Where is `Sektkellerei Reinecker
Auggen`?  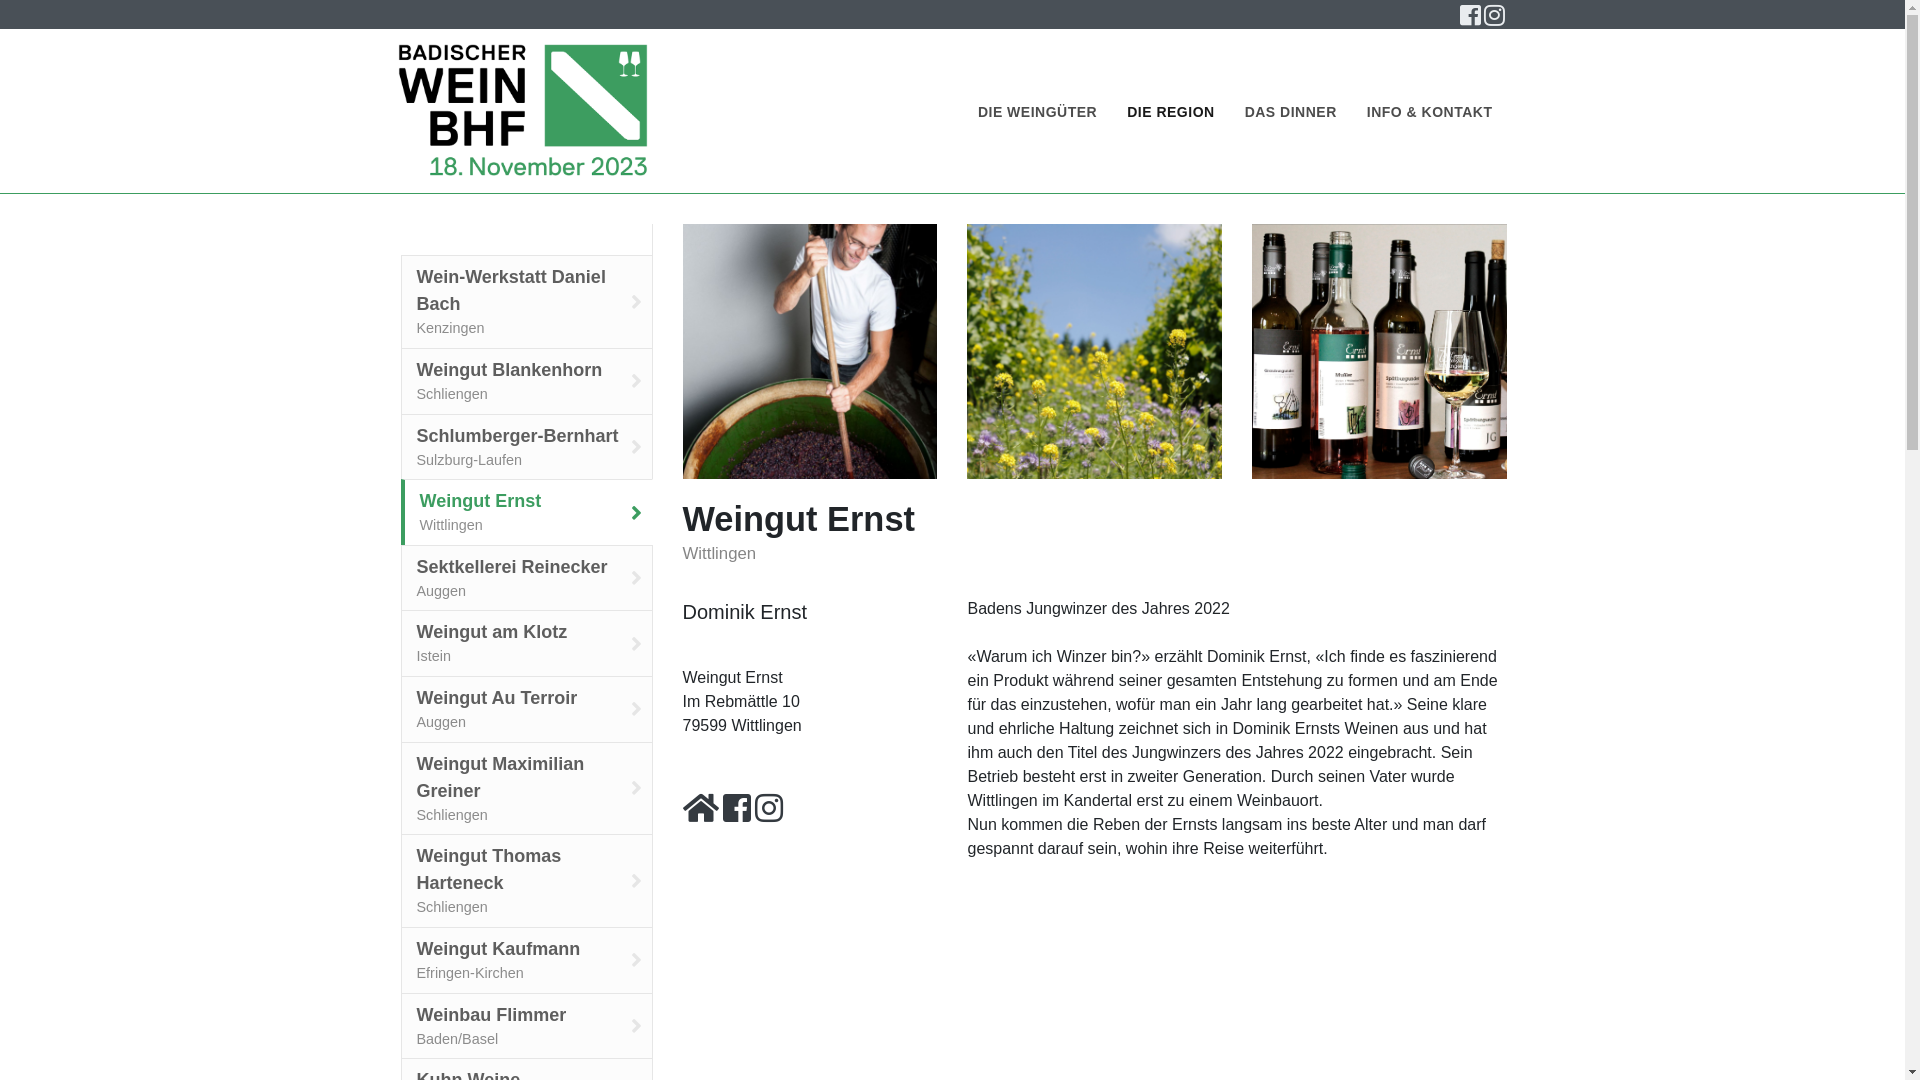 Sektkellerei Reinecker
Auggen is located at coordinates (526, 578).